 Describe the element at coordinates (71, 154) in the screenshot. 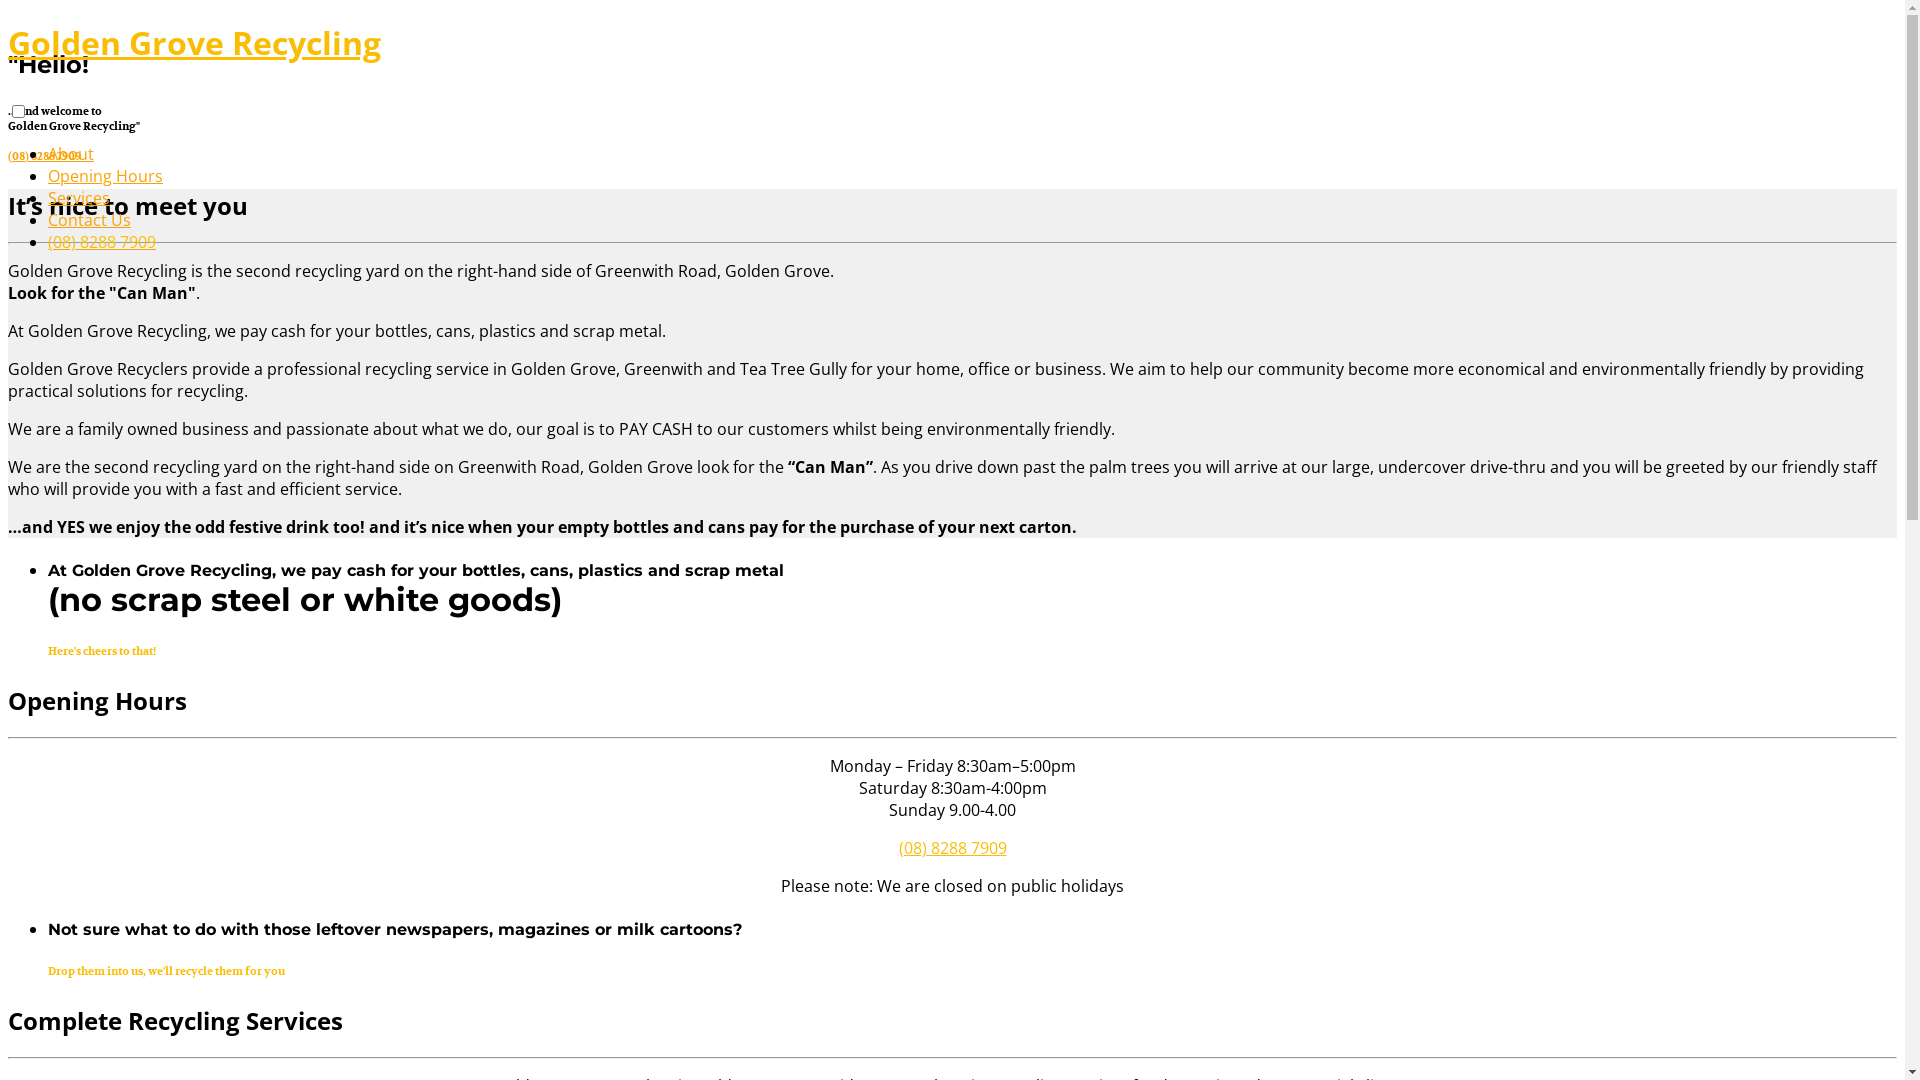

I see `About` at that location.